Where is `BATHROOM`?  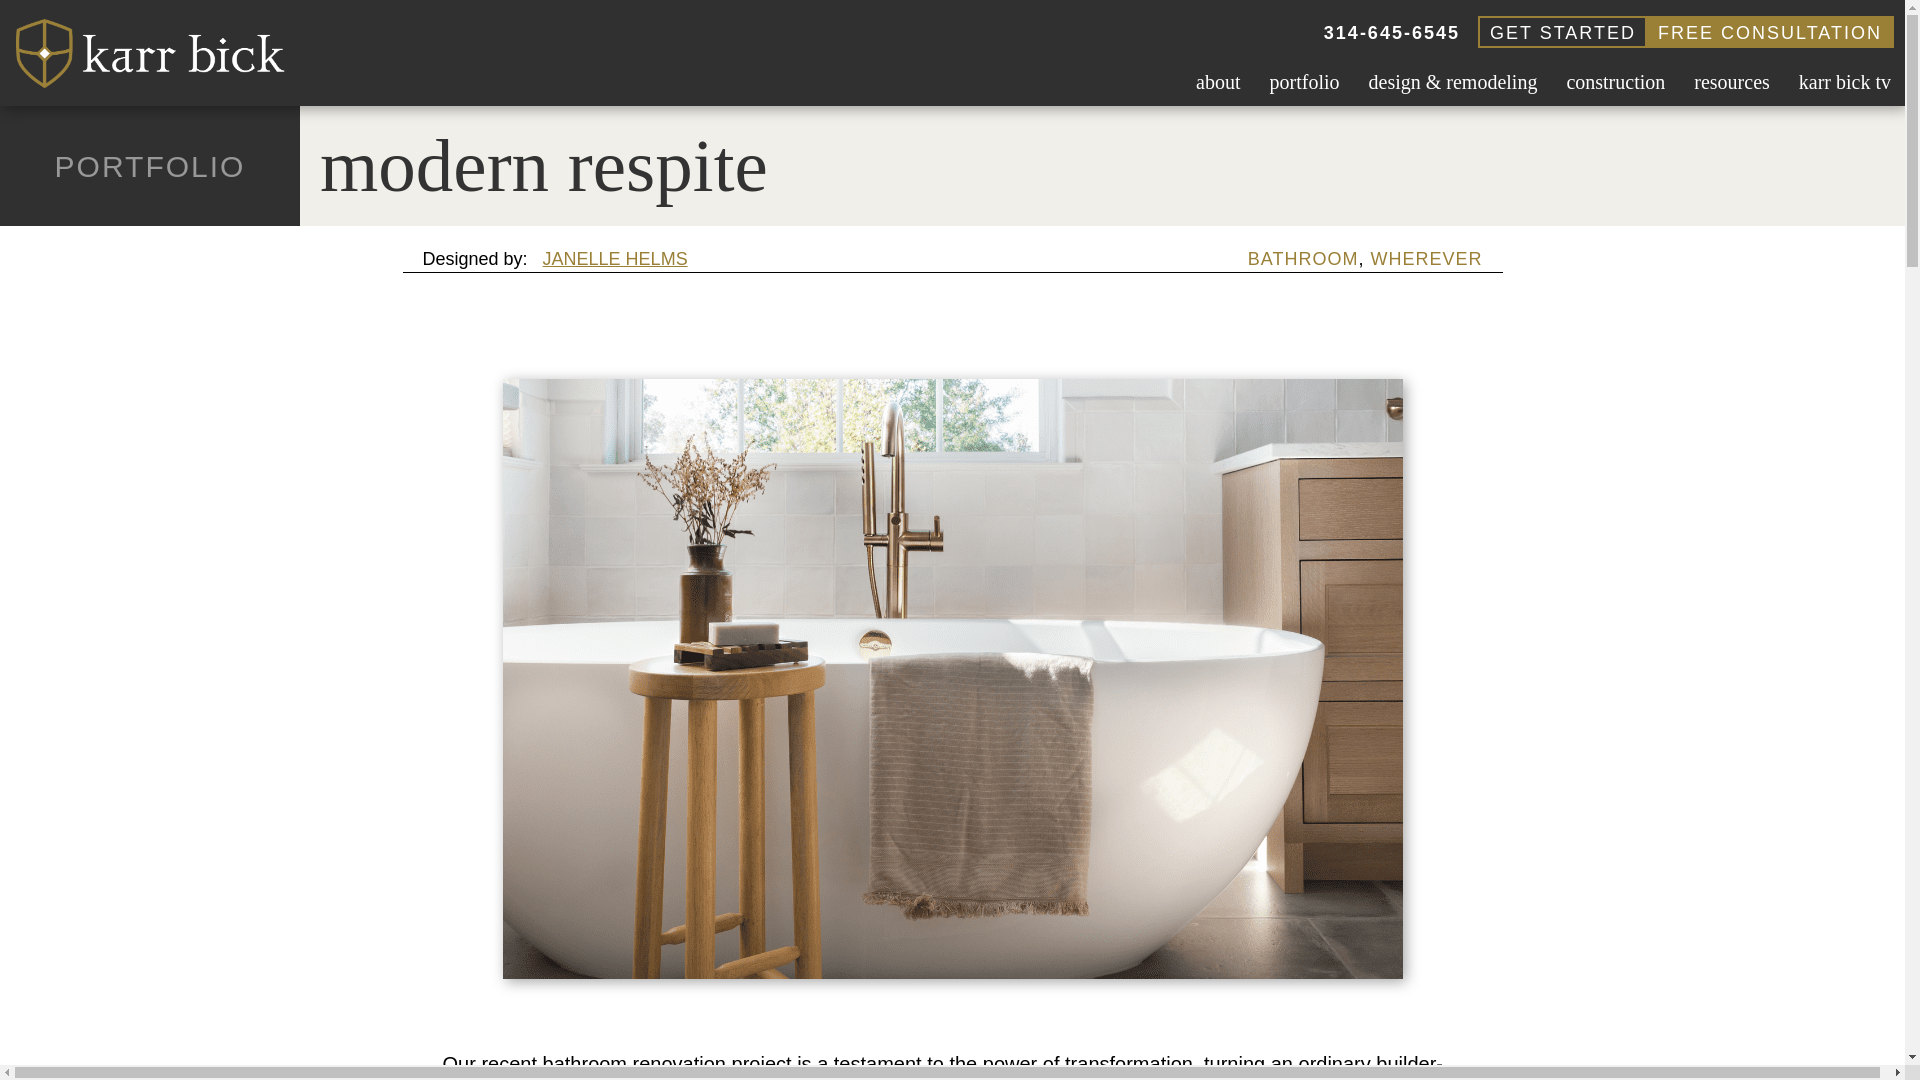
BATHROOM is located at coordinates (1304, 258).